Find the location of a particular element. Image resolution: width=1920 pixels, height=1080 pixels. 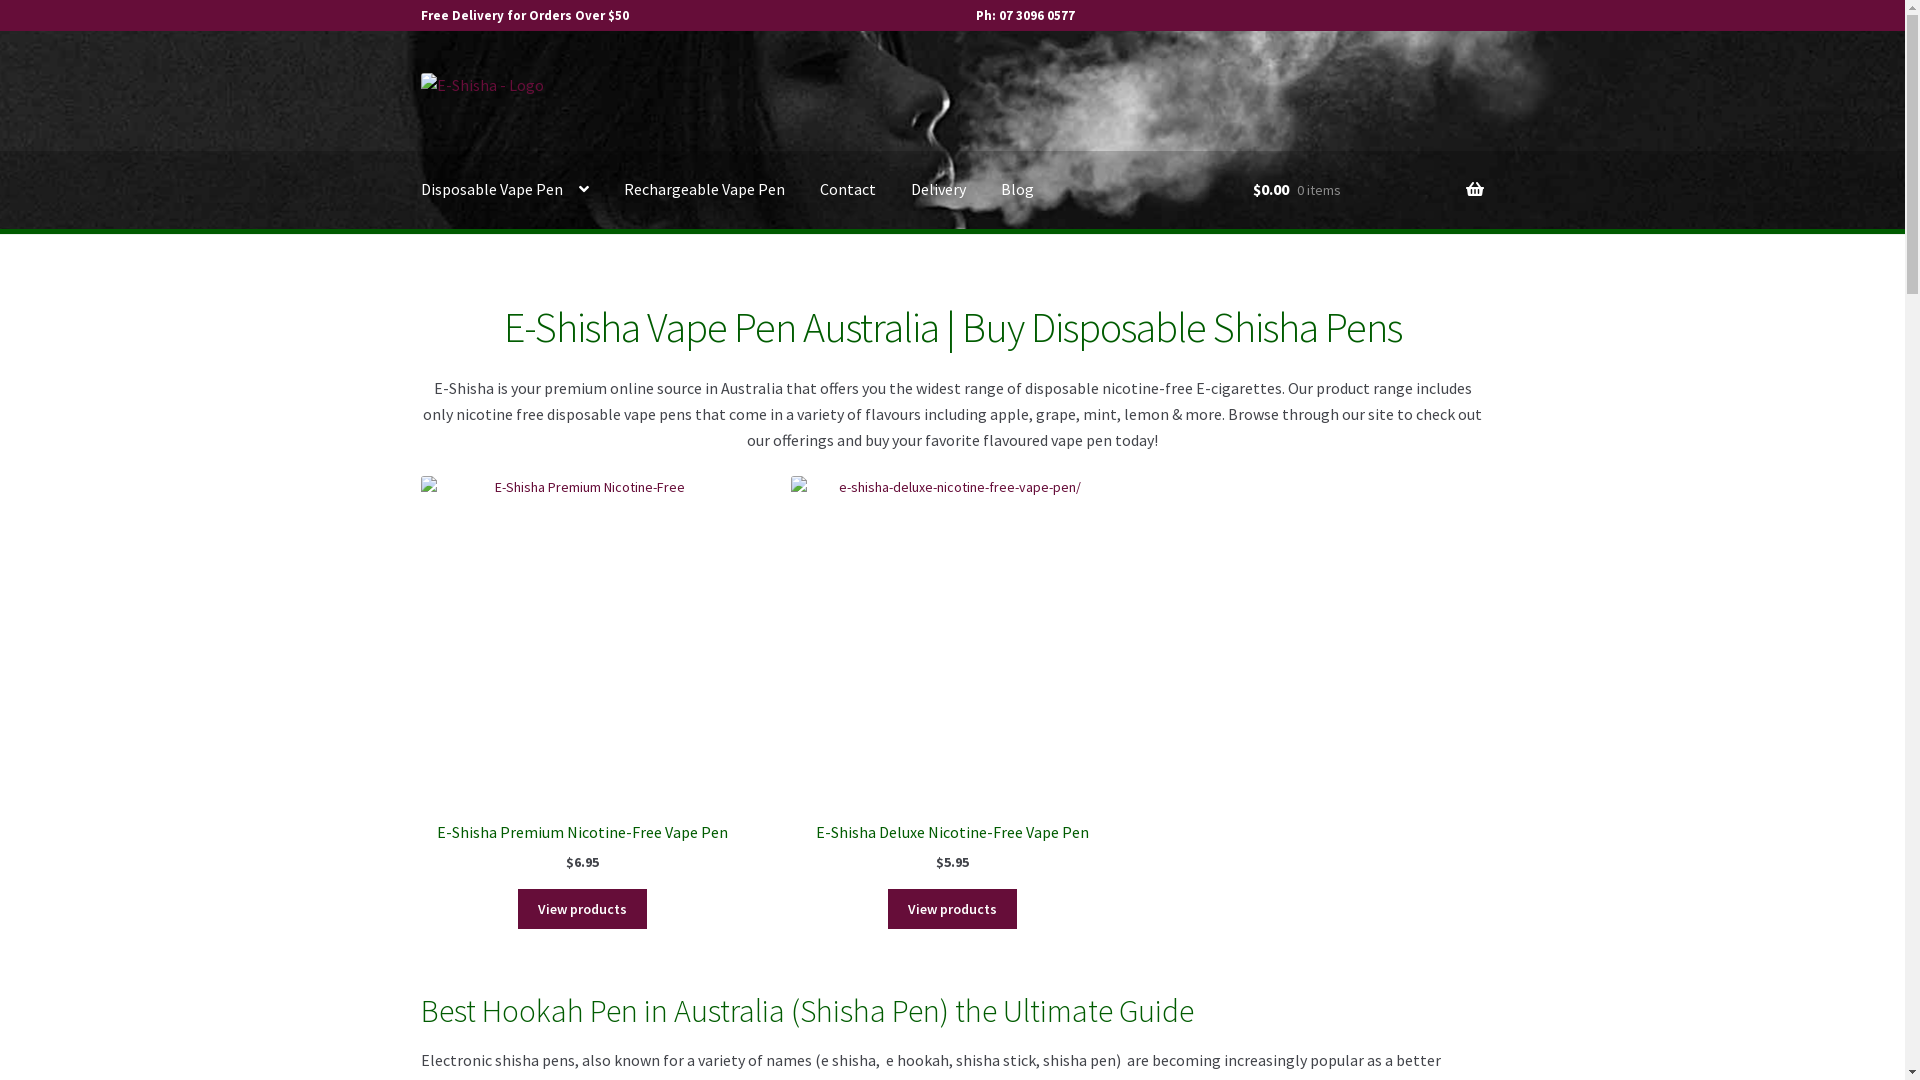

E-Shisha Deluxe Nicotine-Free Vape Pen
$5.95 is located at coordinates (953, 674).